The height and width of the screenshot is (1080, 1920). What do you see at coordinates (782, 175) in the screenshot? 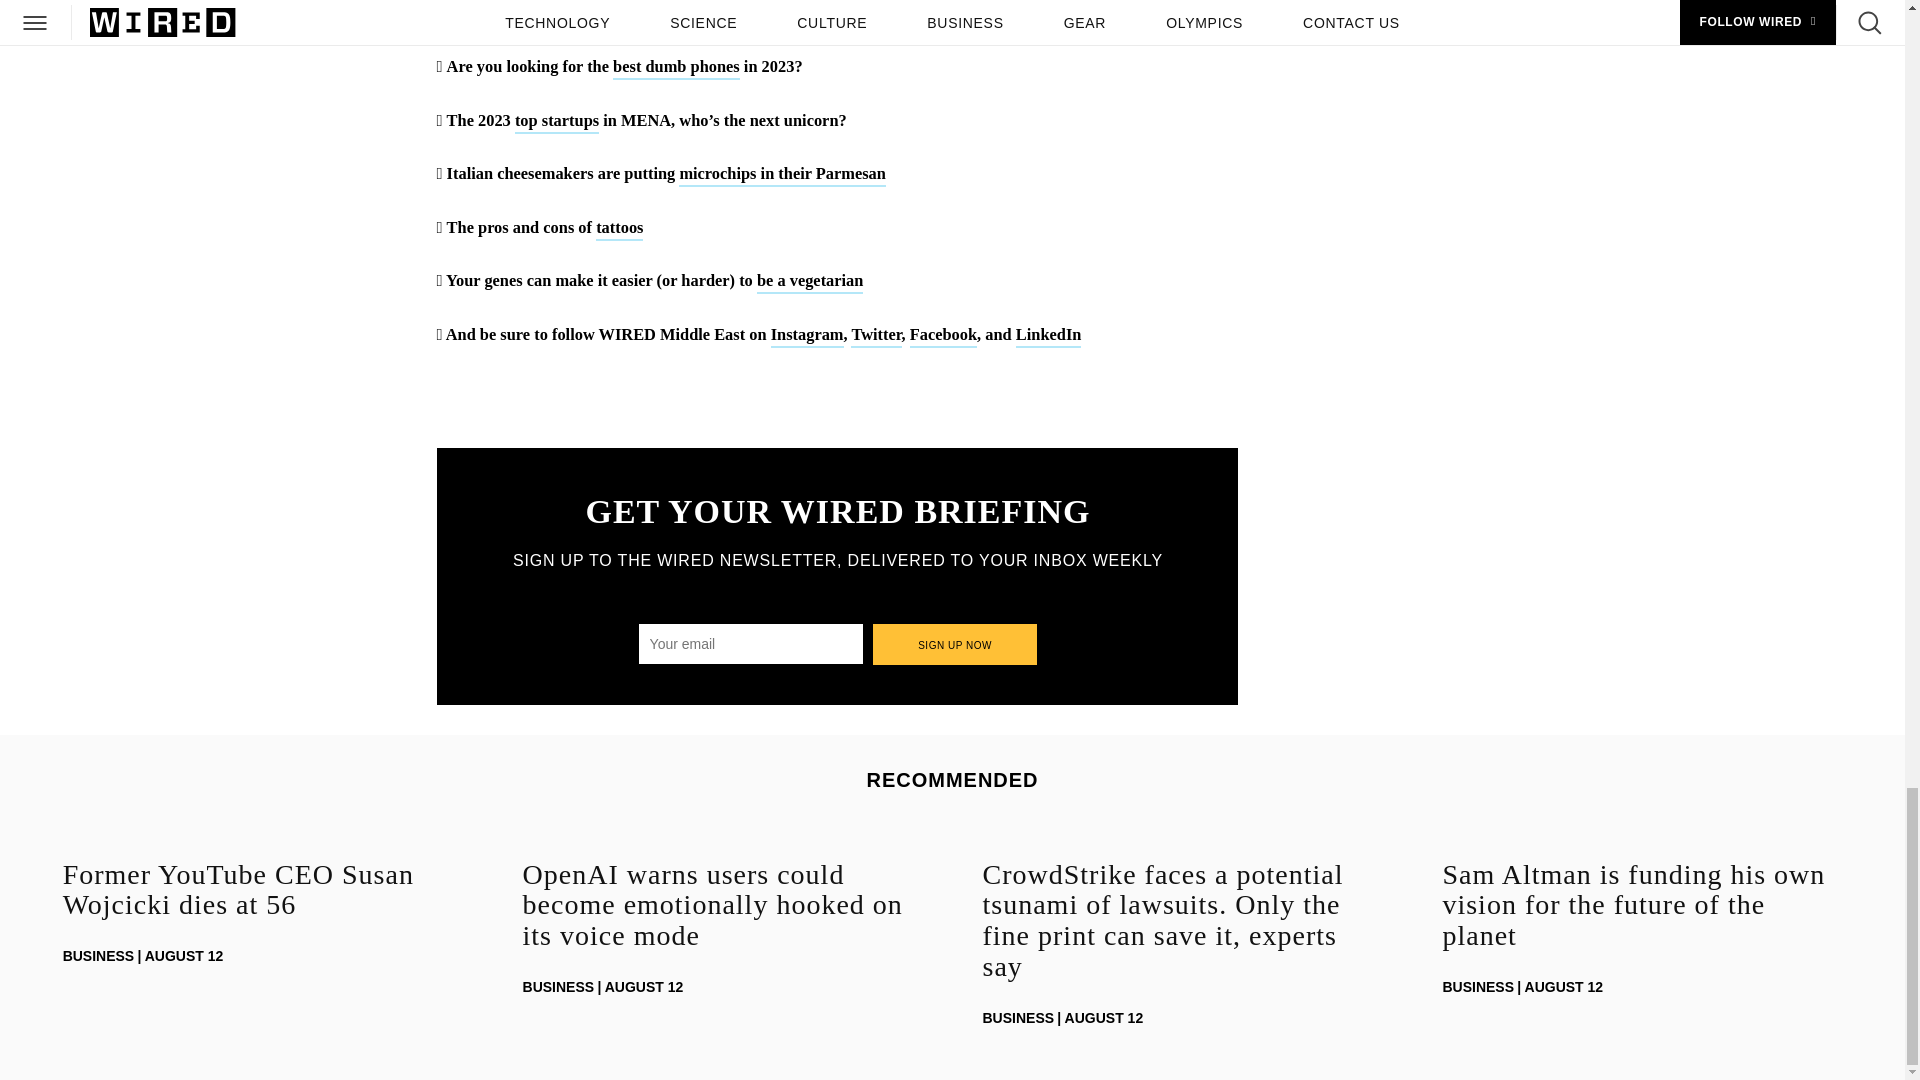
I see `microchips in their Parmesan` at bounding box center [782, 175].